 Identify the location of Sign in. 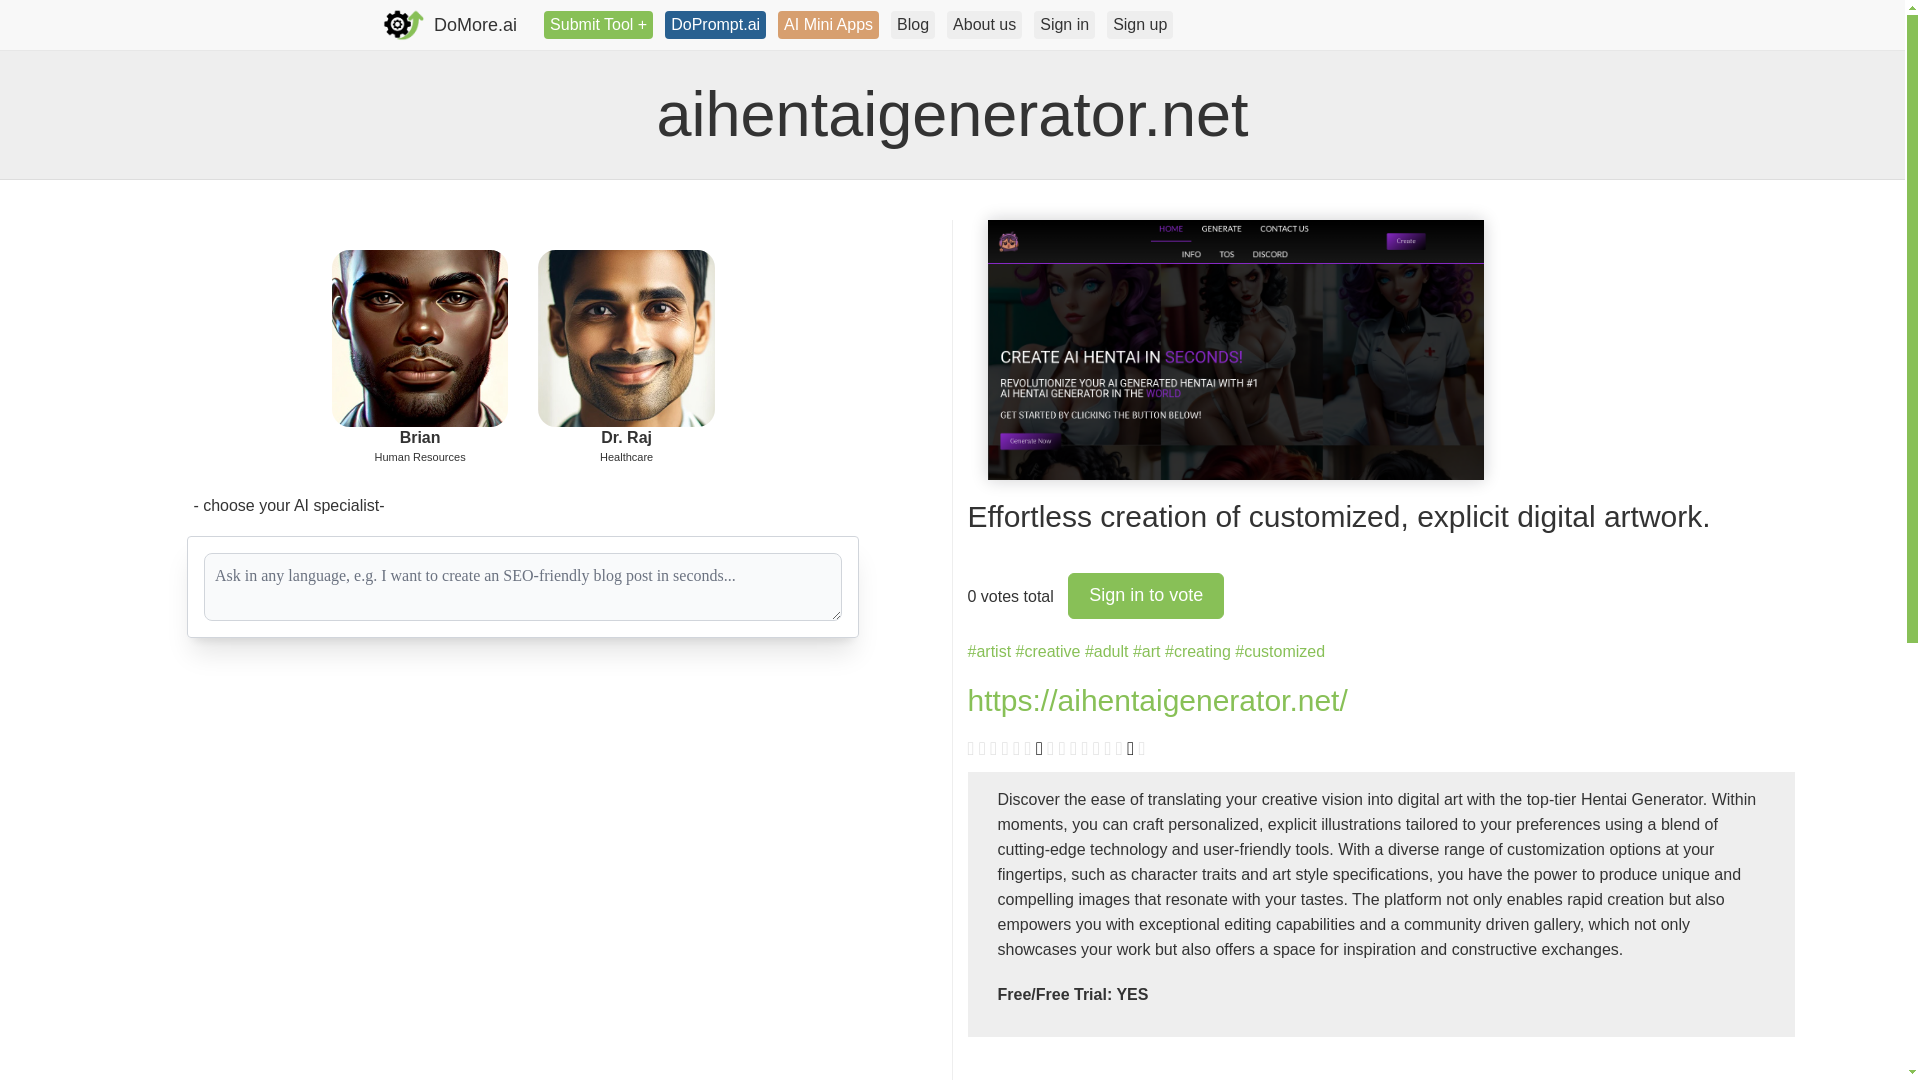
(1064, 24).